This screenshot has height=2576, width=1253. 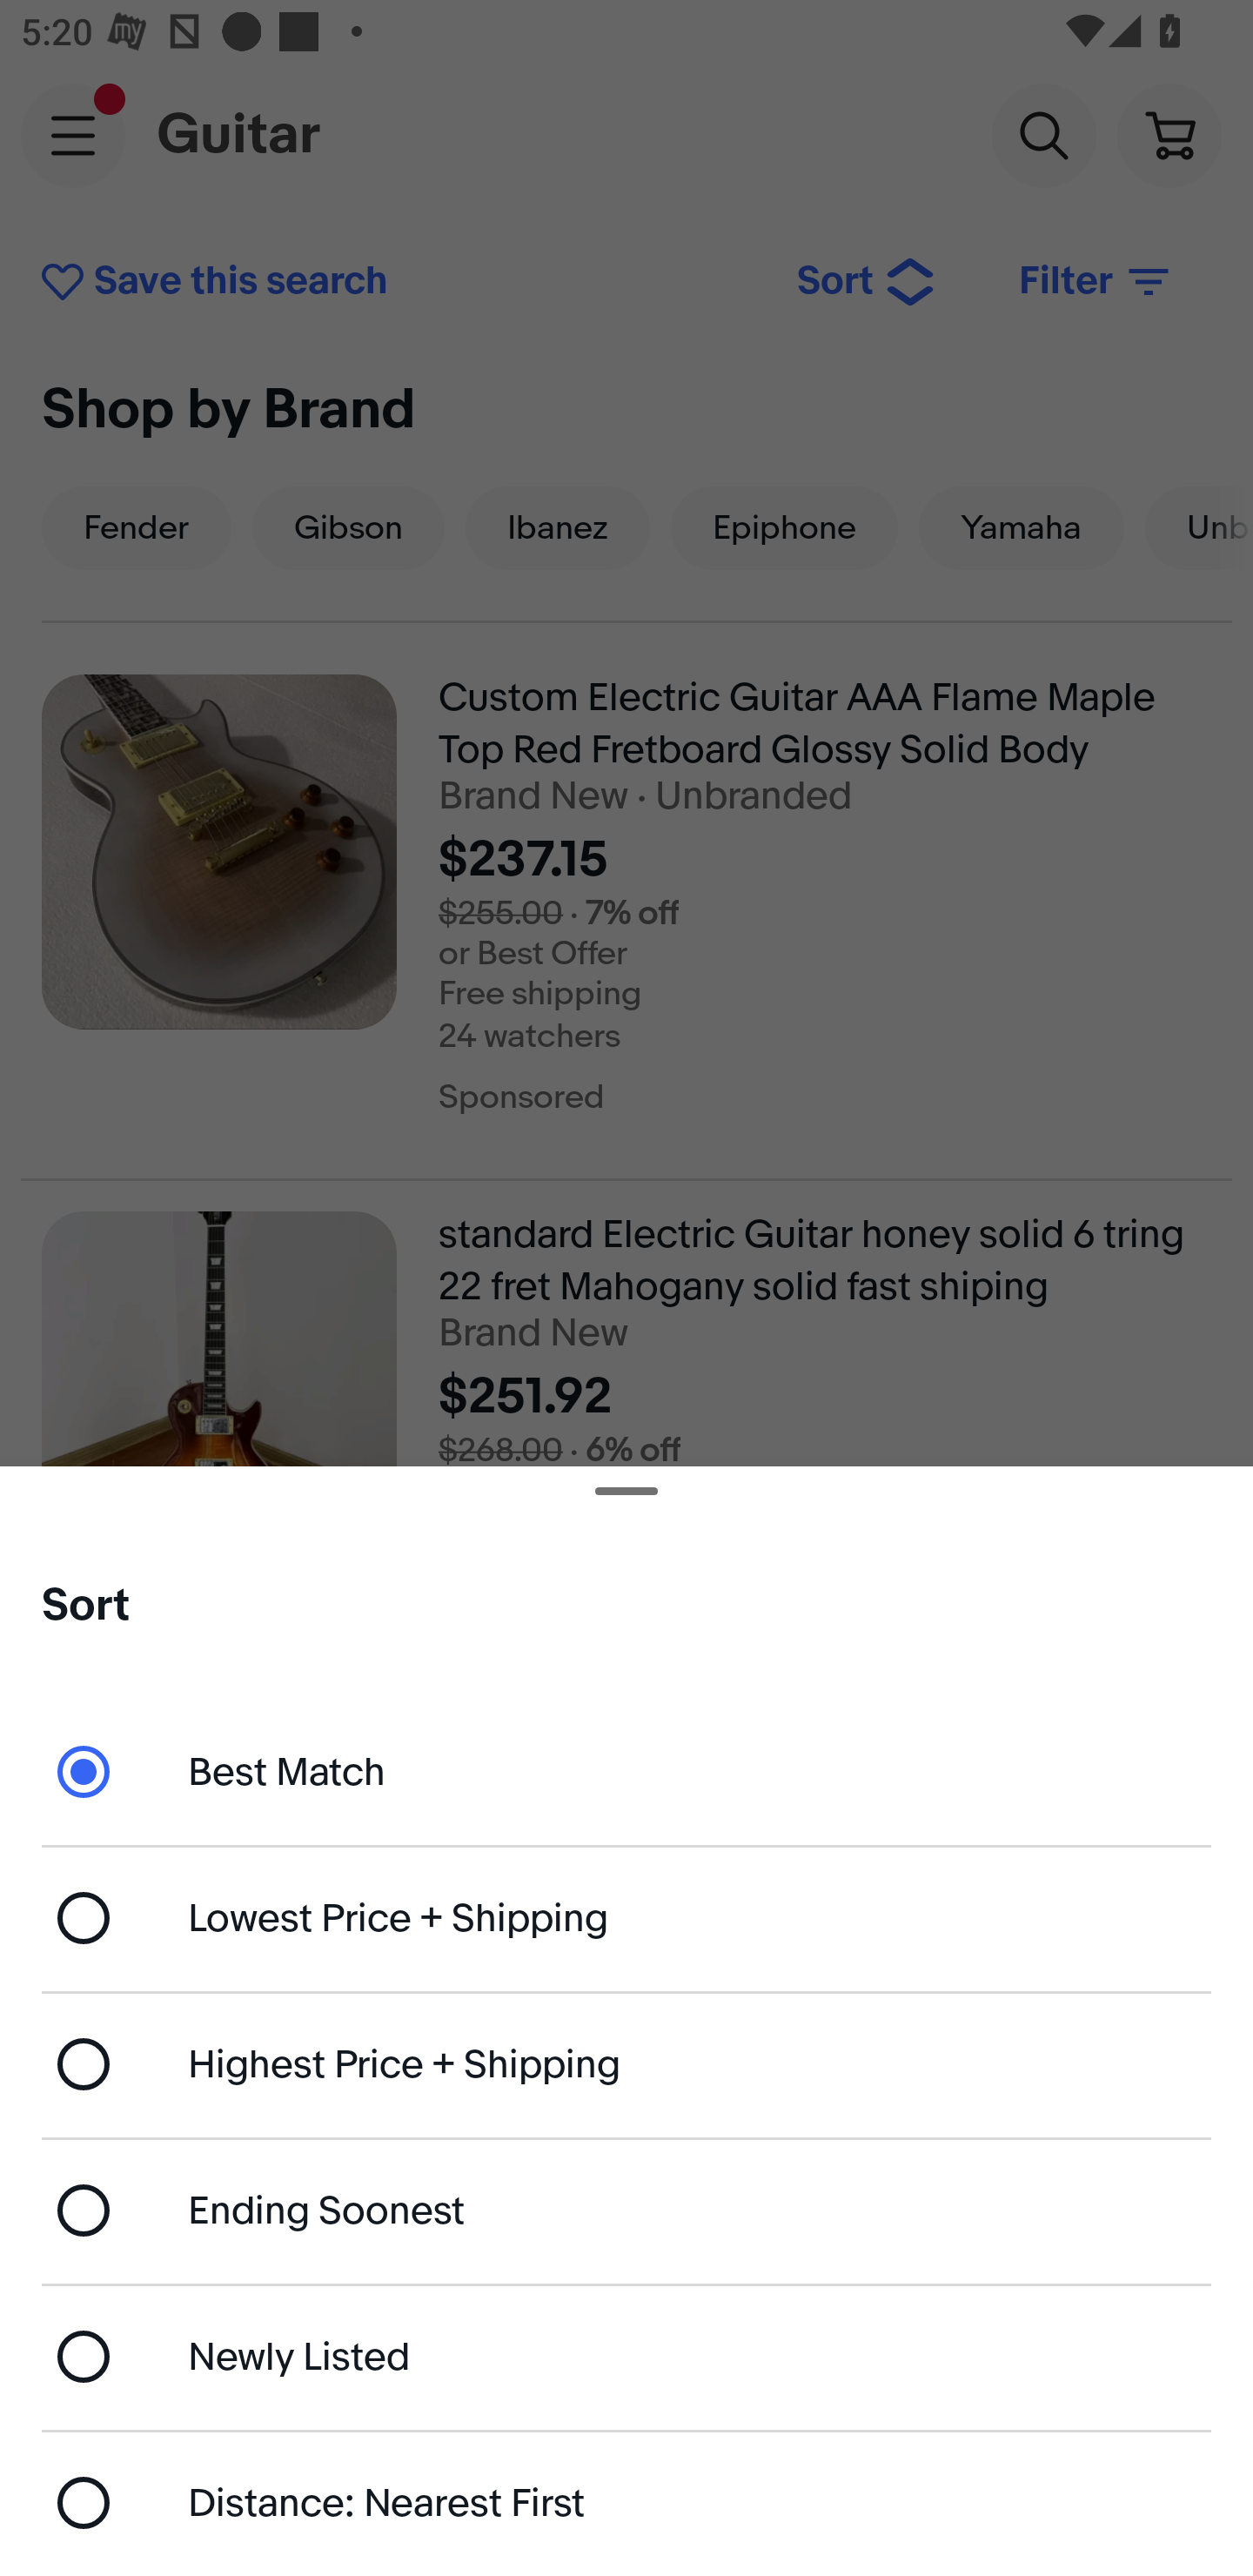 What do you see at coordinates (626, 2355) in the screenshot?
I see `Newly Listed` at bounding box center [626, 2355].